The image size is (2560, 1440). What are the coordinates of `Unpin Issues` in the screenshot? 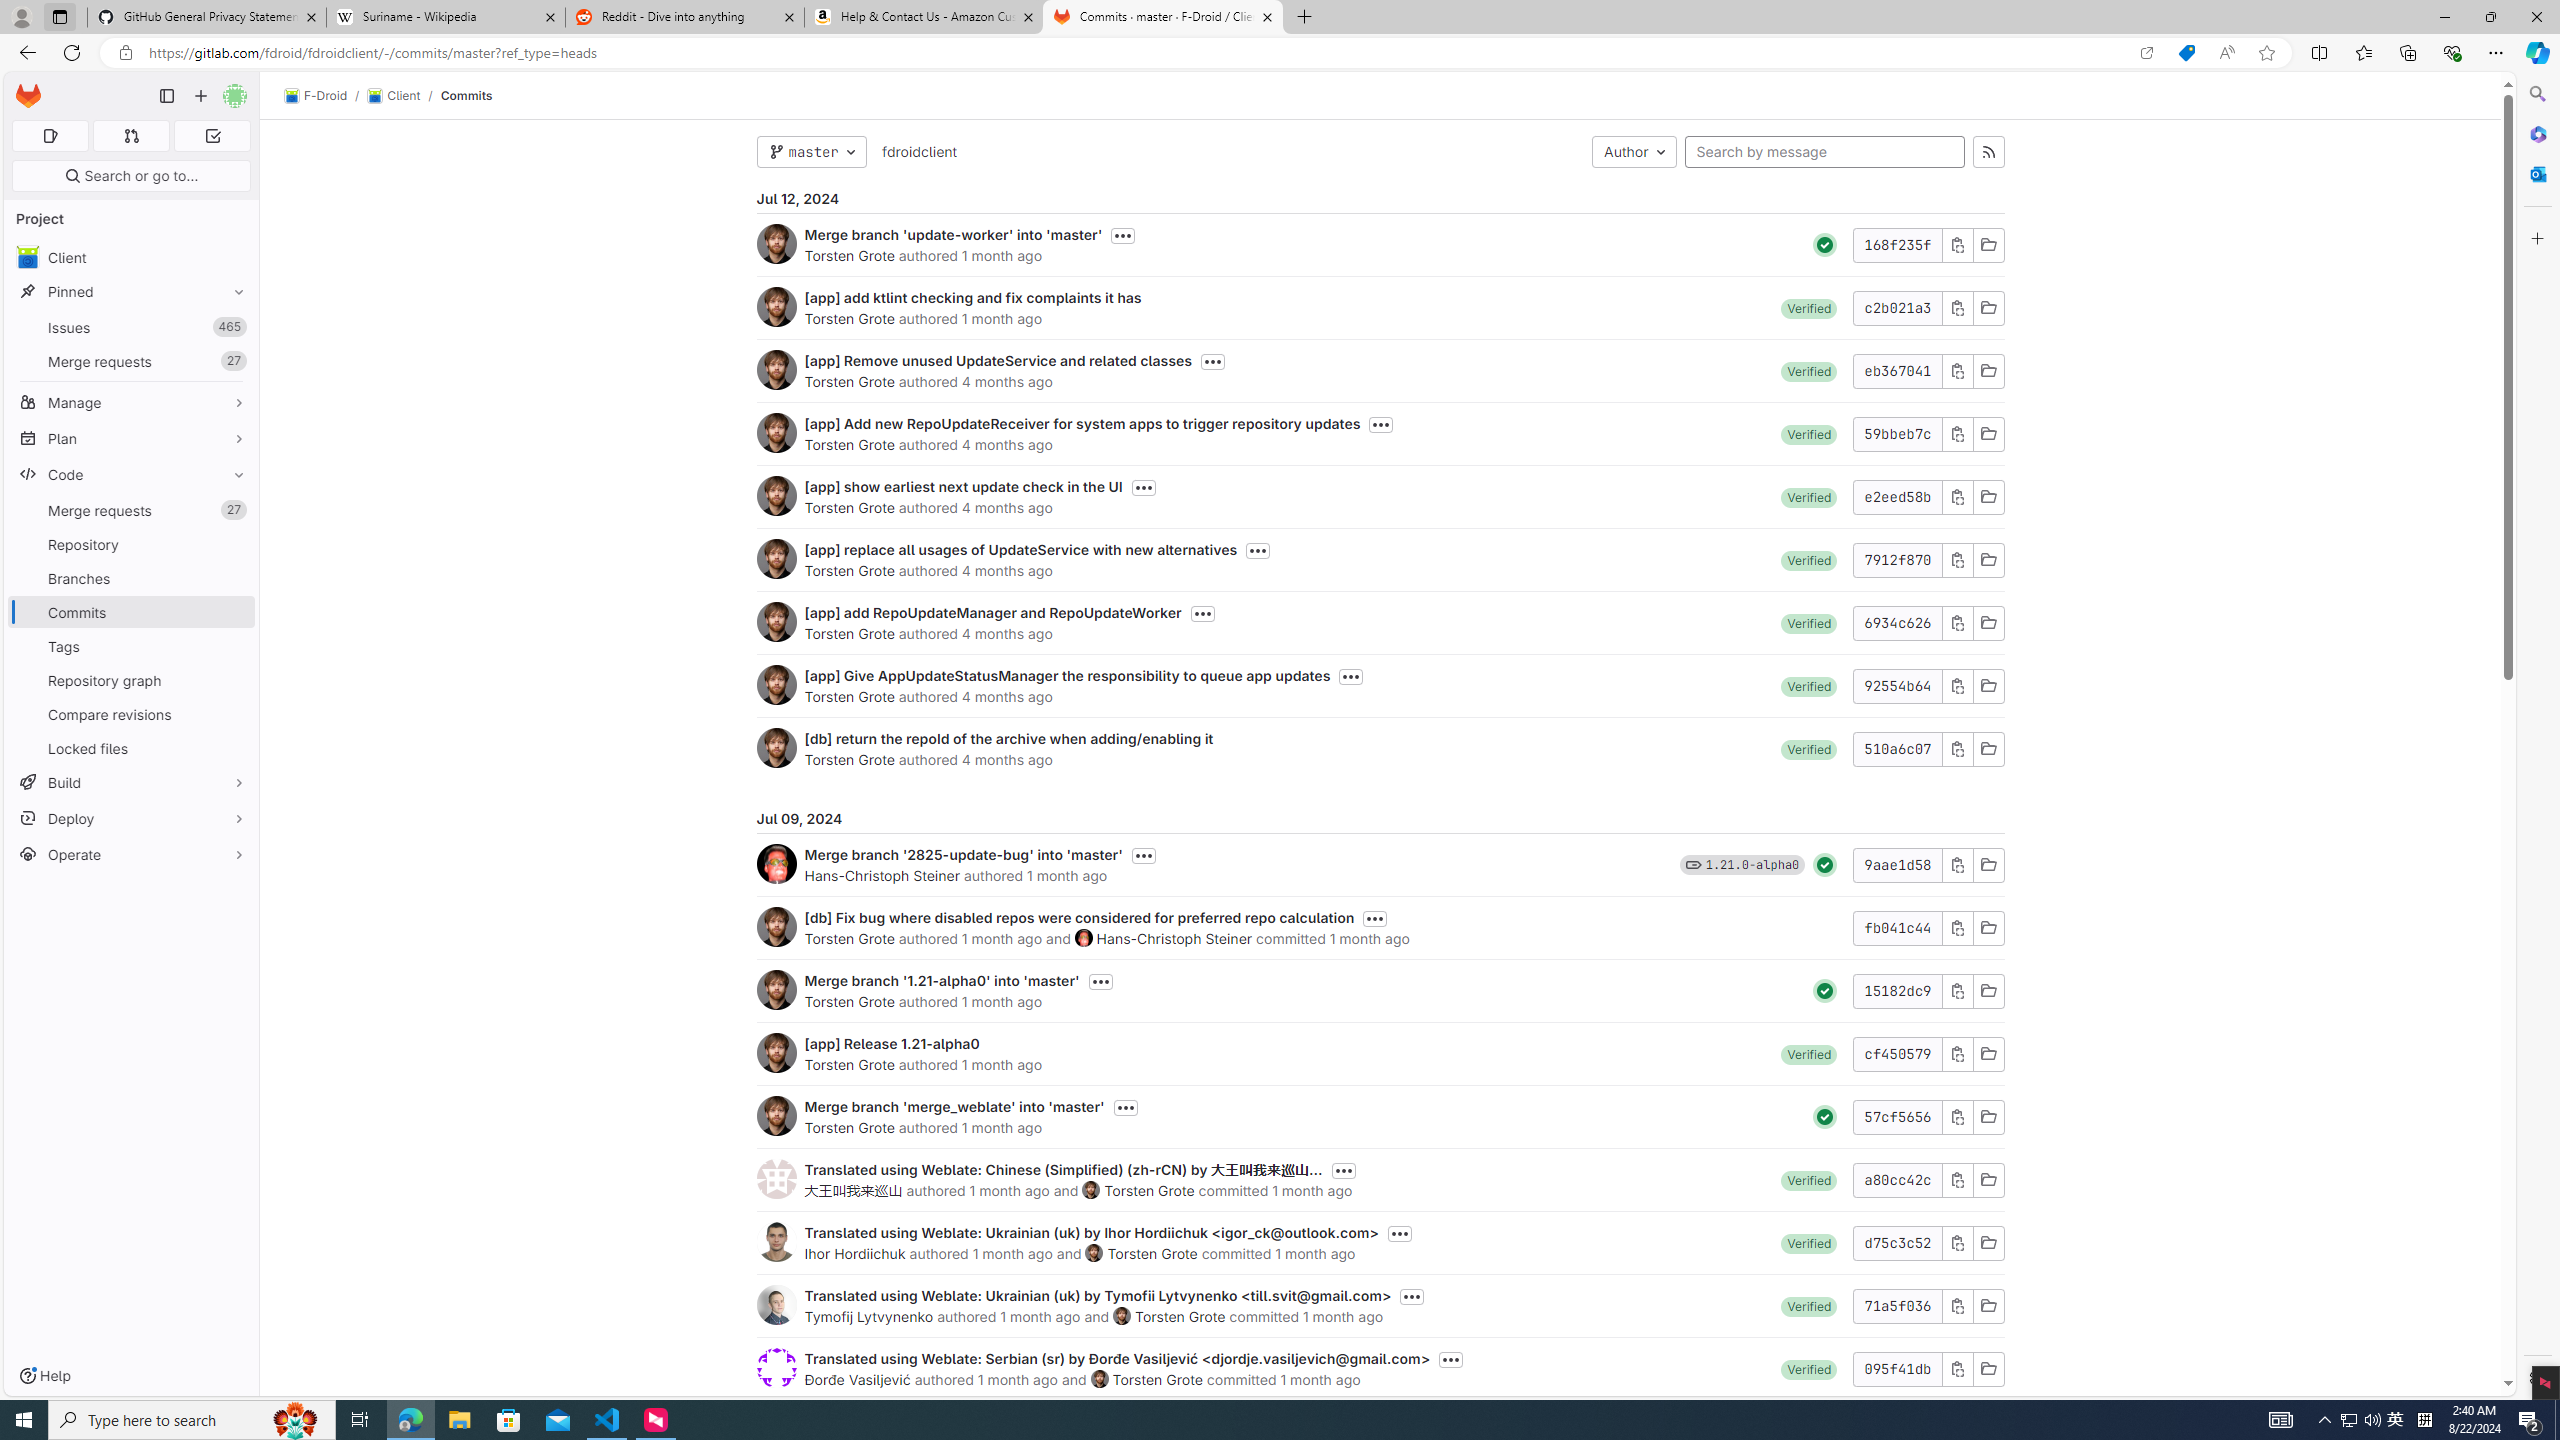 It's located at (234, 327).